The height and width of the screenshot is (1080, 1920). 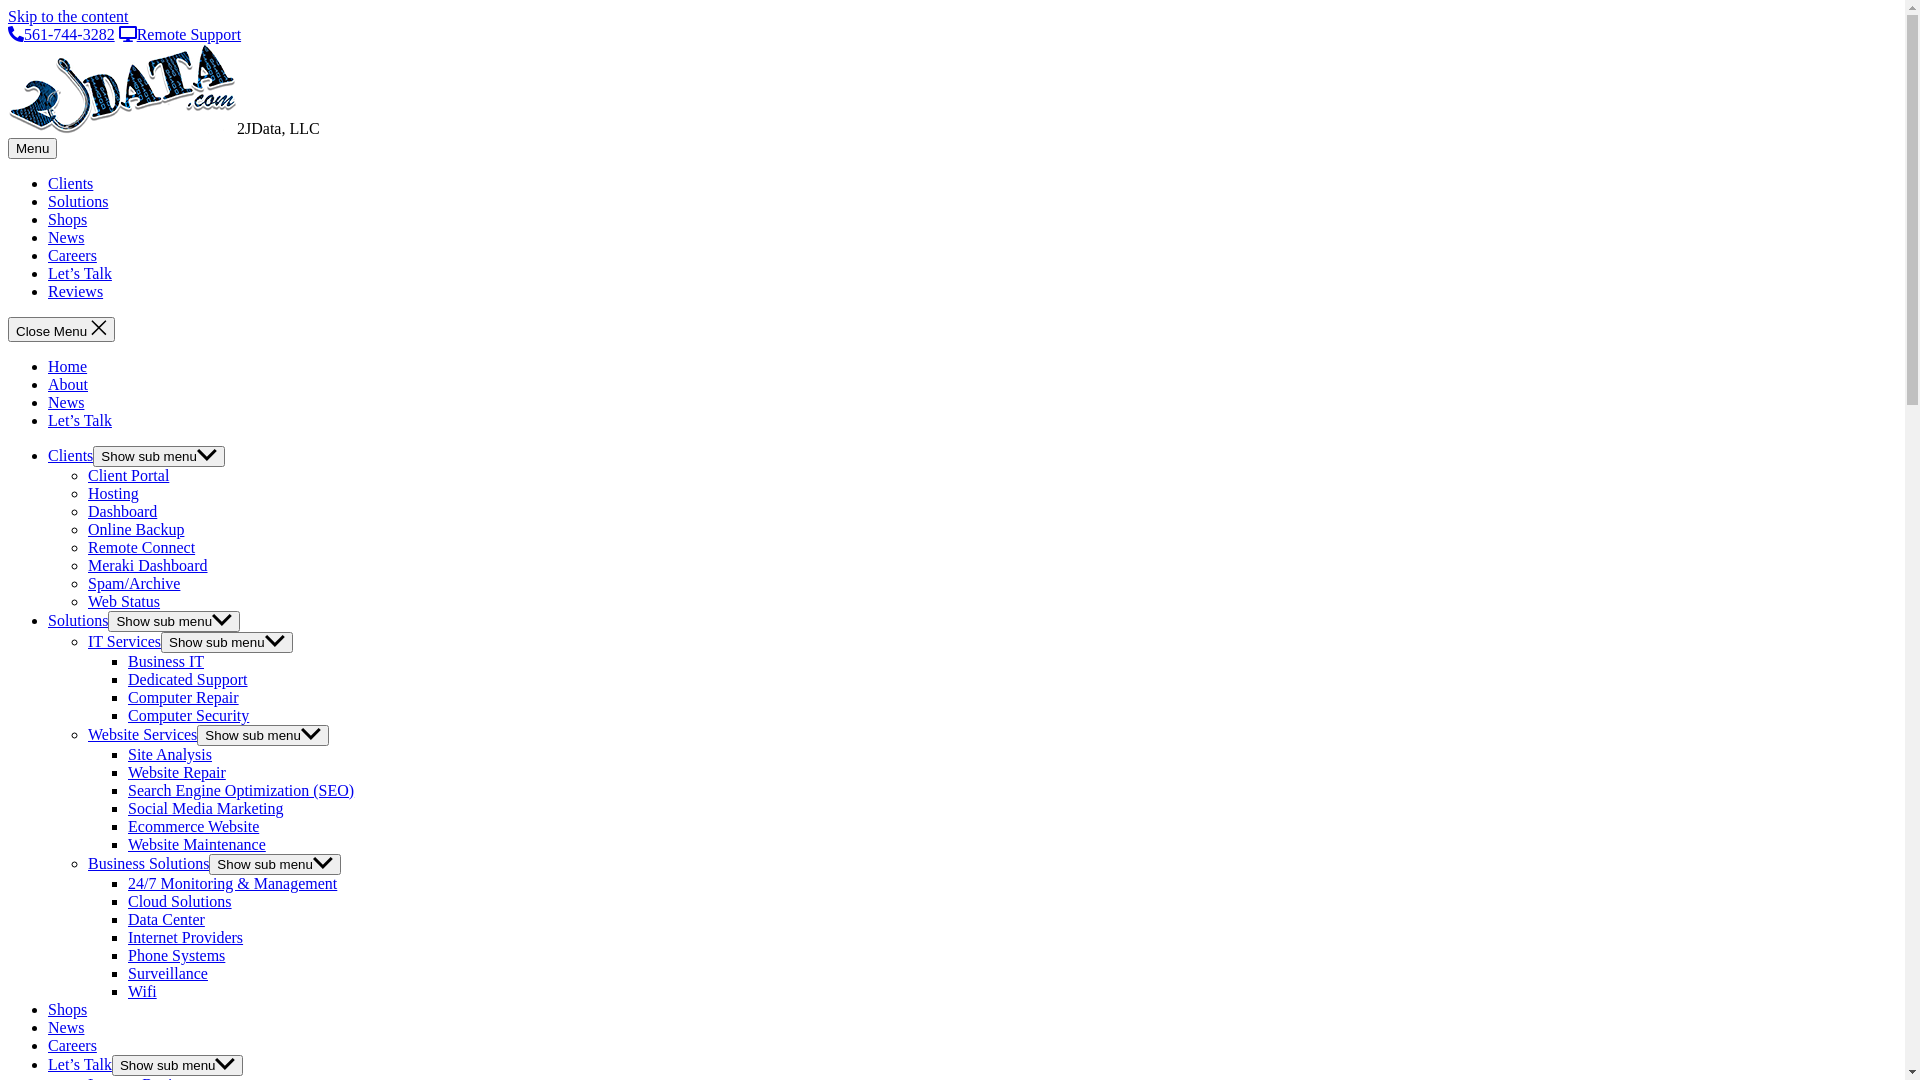 What do you see at coordinates (148, 864) in the screenshot?
I see `Business Solutions` at bounding box center [148, 864].